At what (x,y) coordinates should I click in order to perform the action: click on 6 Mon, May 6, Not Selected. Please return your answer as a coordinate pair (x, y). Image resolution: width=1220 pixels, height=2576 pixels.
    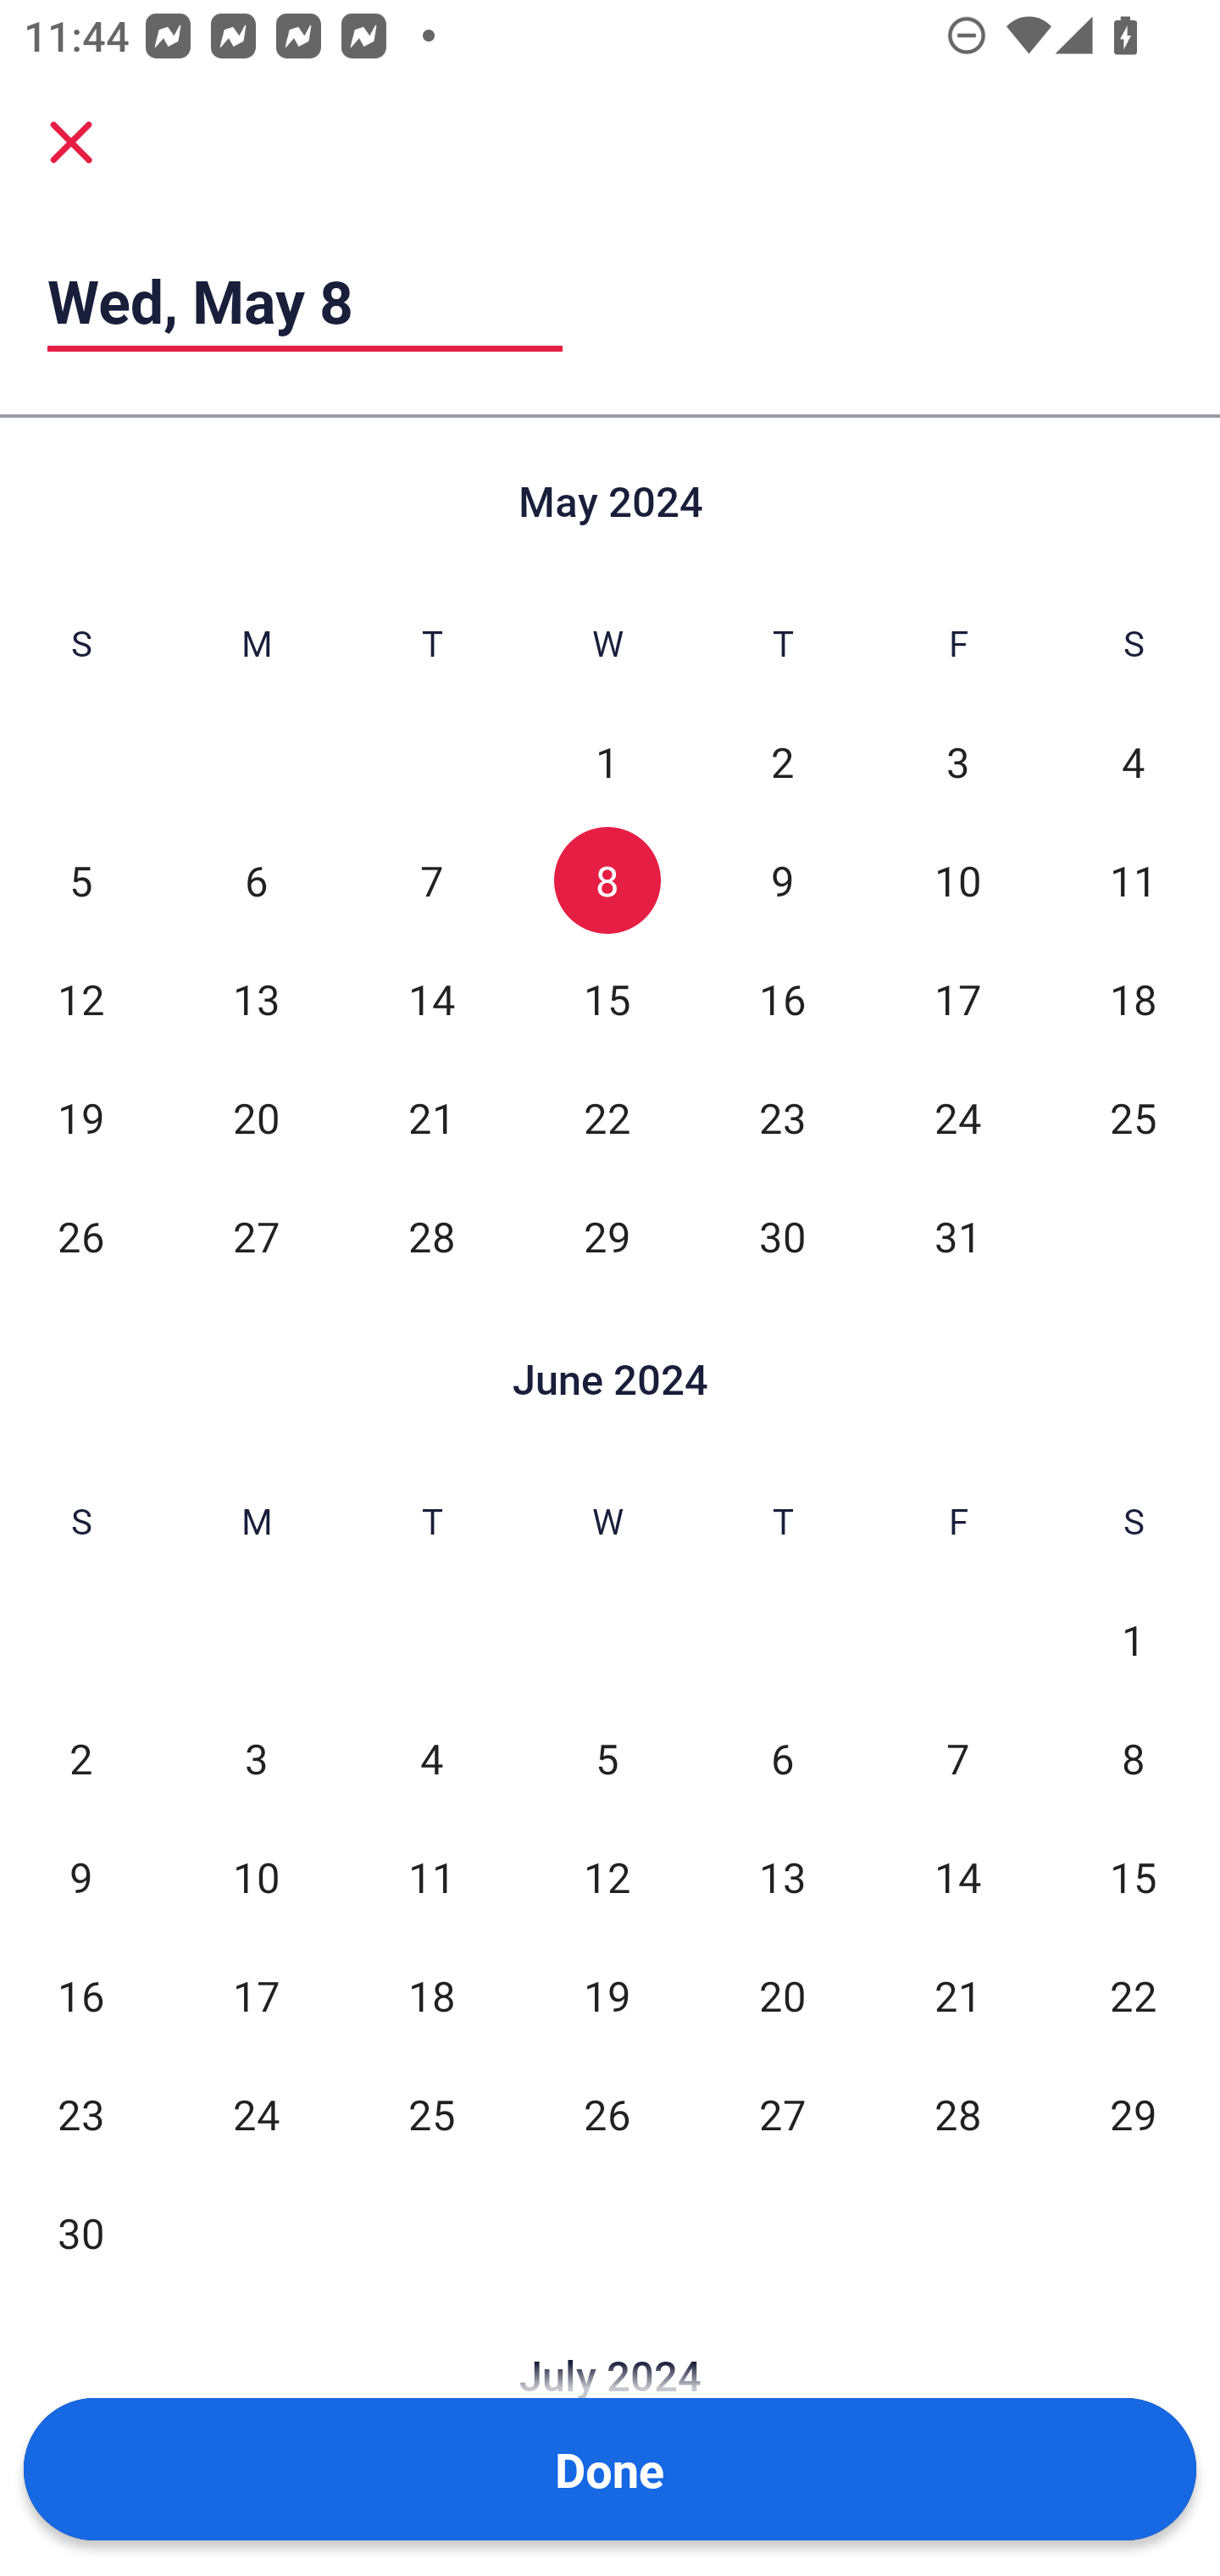
    Looking at the image, I should click on (256, 880).